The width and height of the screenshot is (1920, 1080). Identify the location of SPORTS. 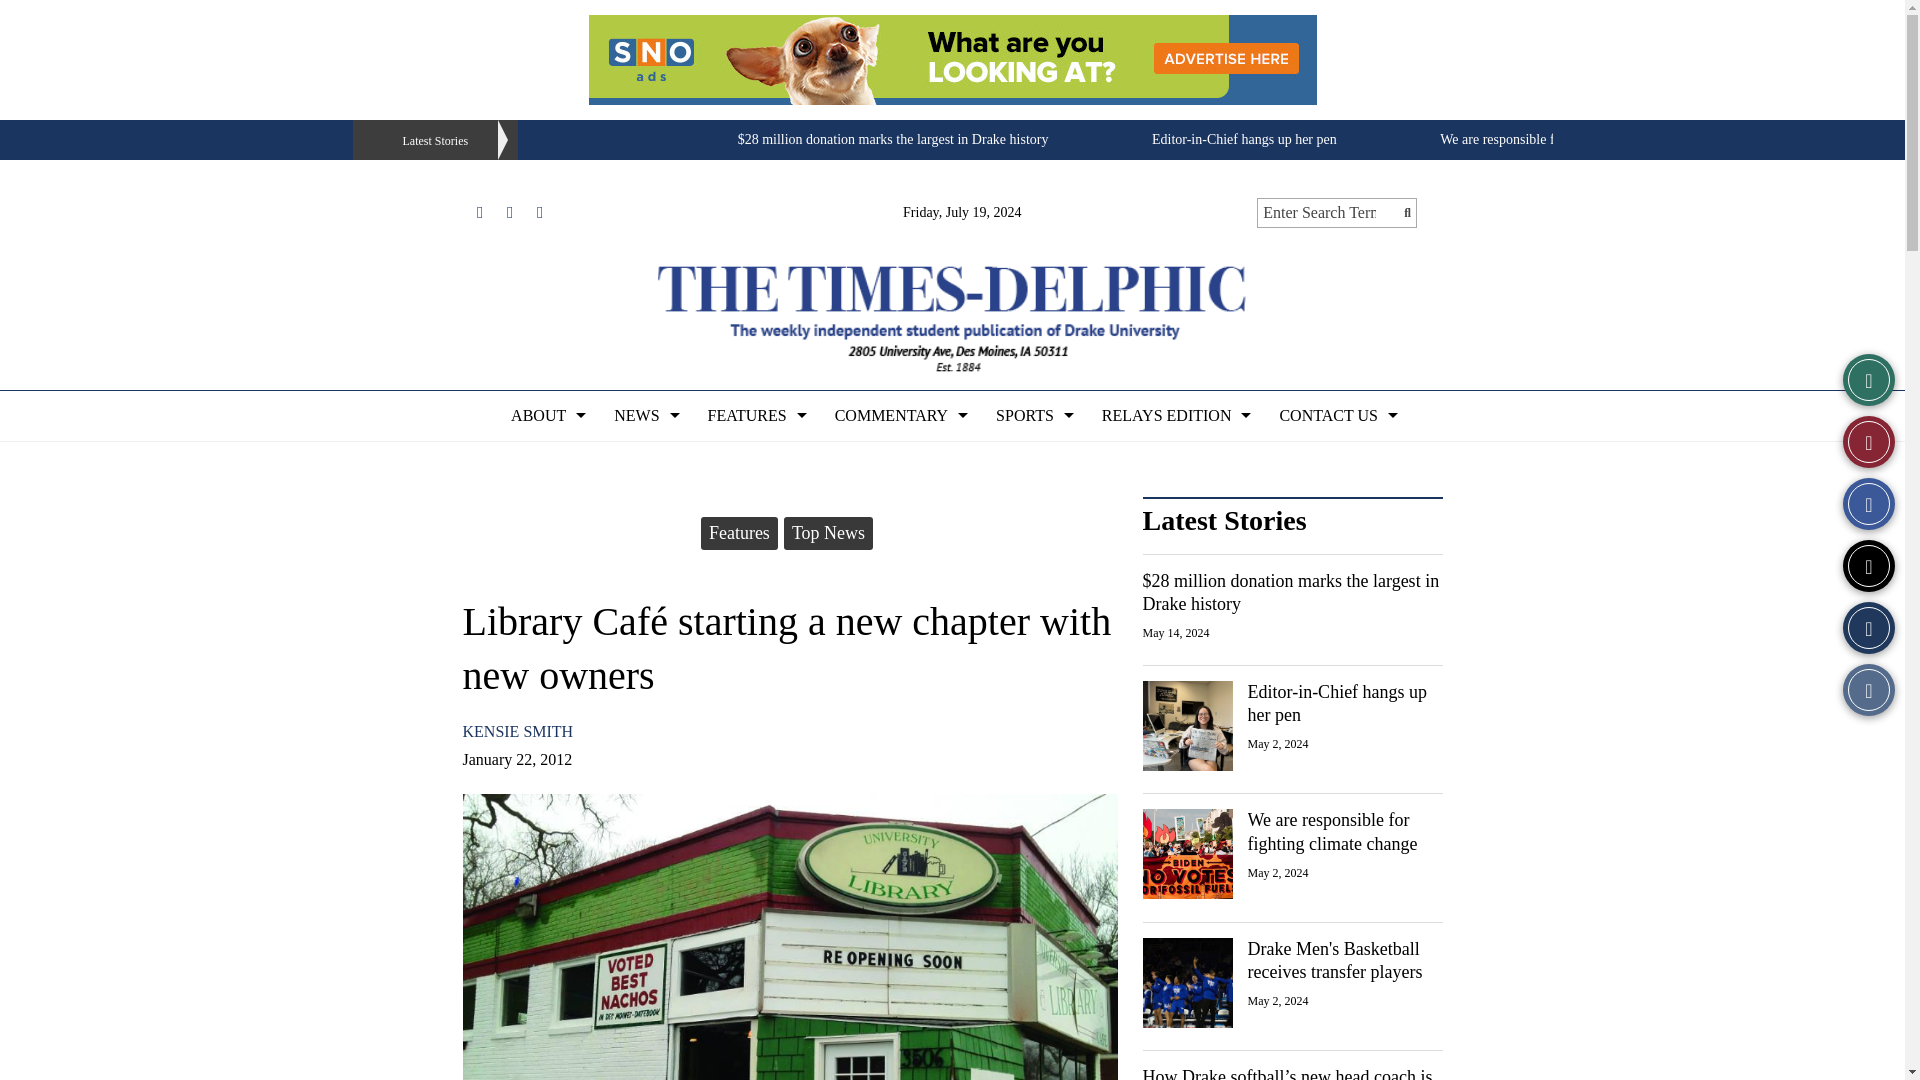
(1032, 415).